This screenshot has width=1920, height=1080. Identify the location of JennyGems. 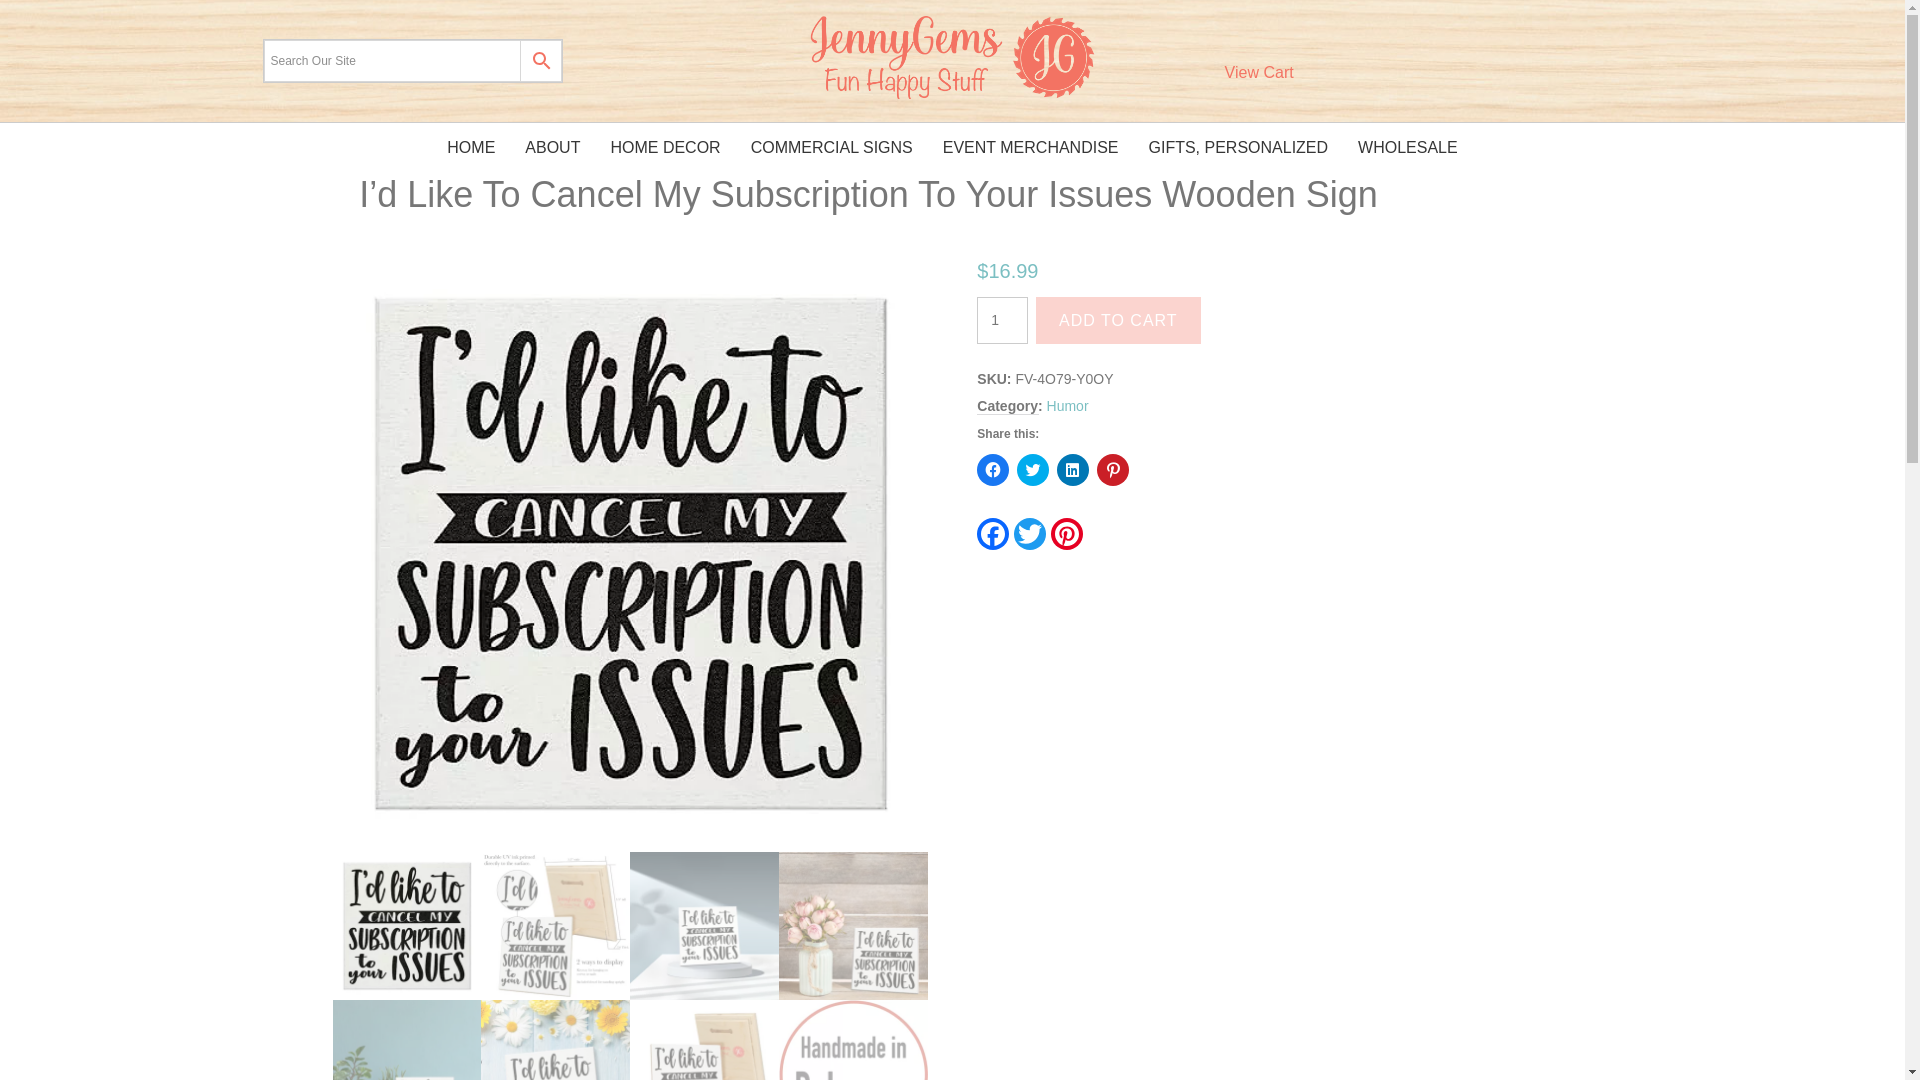
(952, 56).